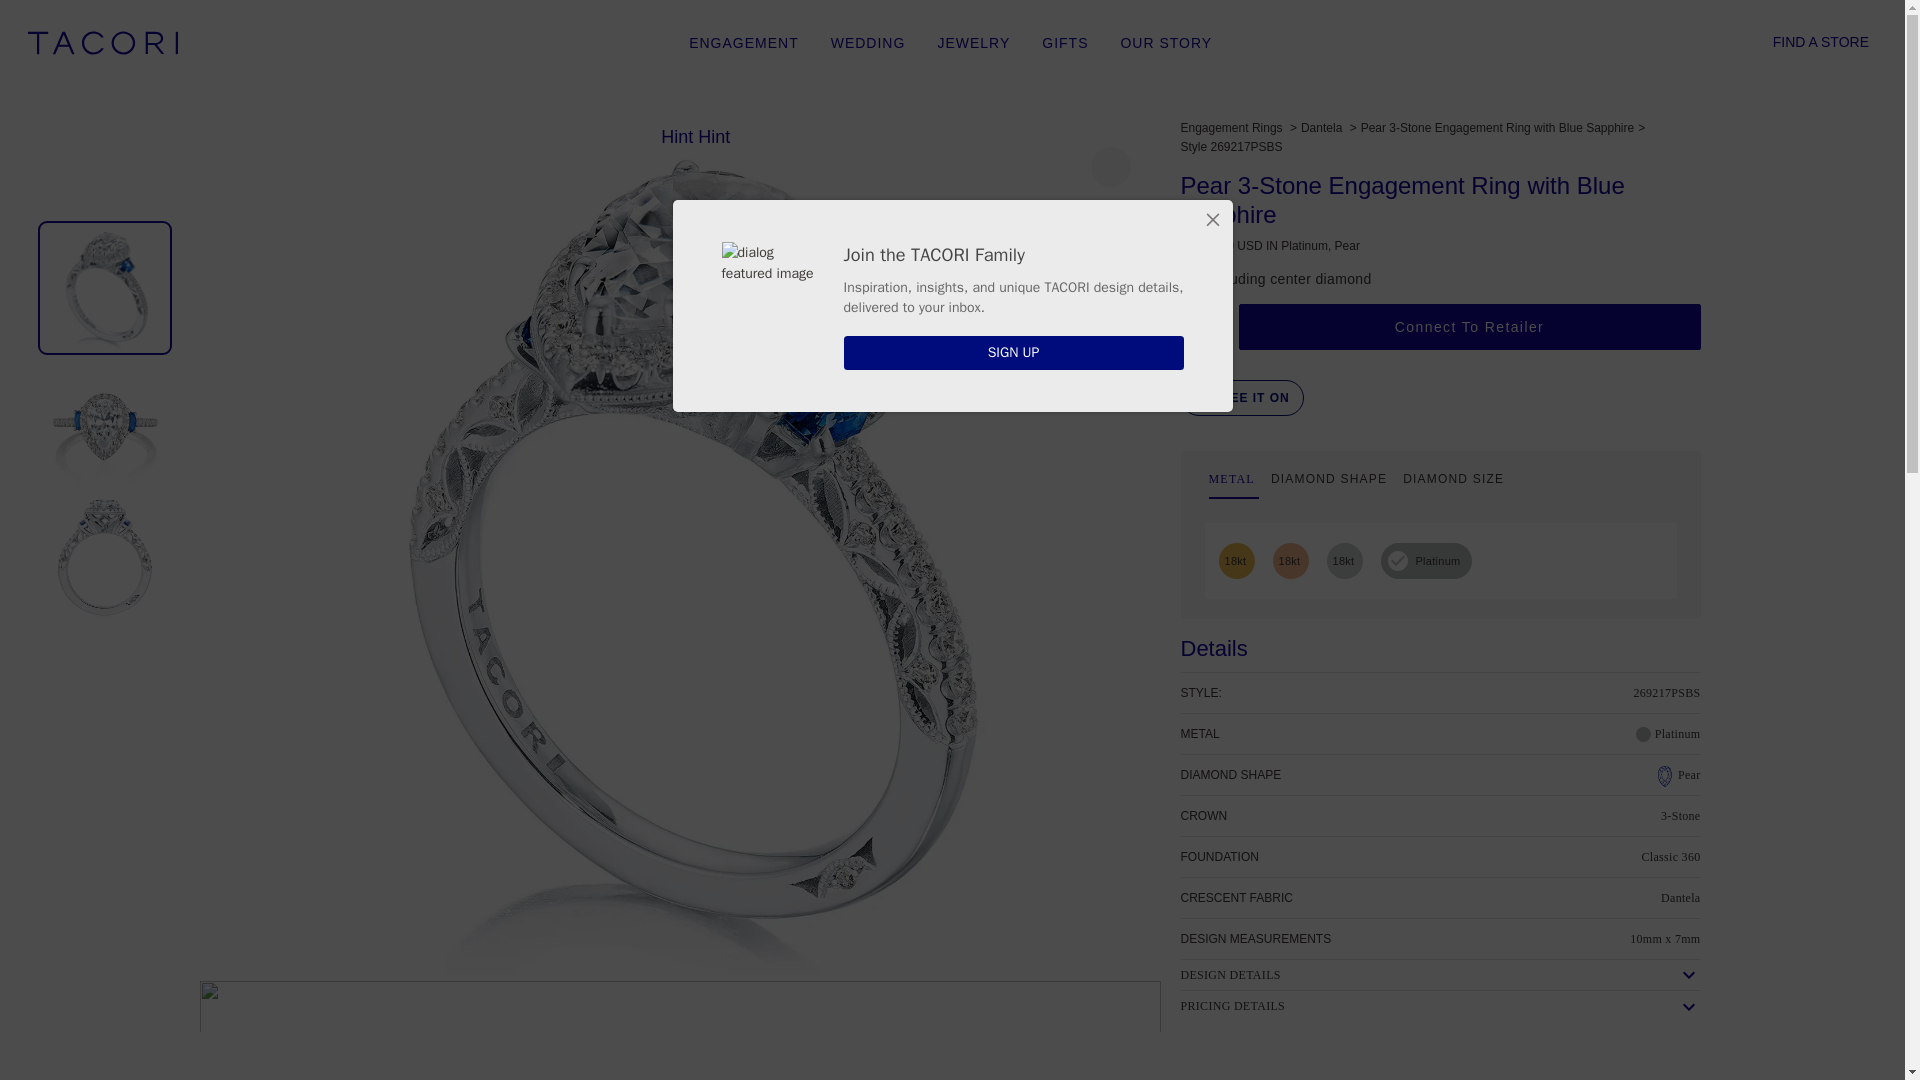 This screenshot has width=1920, height=1080. What do you see at coordinates (1234, 560) in the screenshot?
I see `18kt` at bounding box center [1234, 560].